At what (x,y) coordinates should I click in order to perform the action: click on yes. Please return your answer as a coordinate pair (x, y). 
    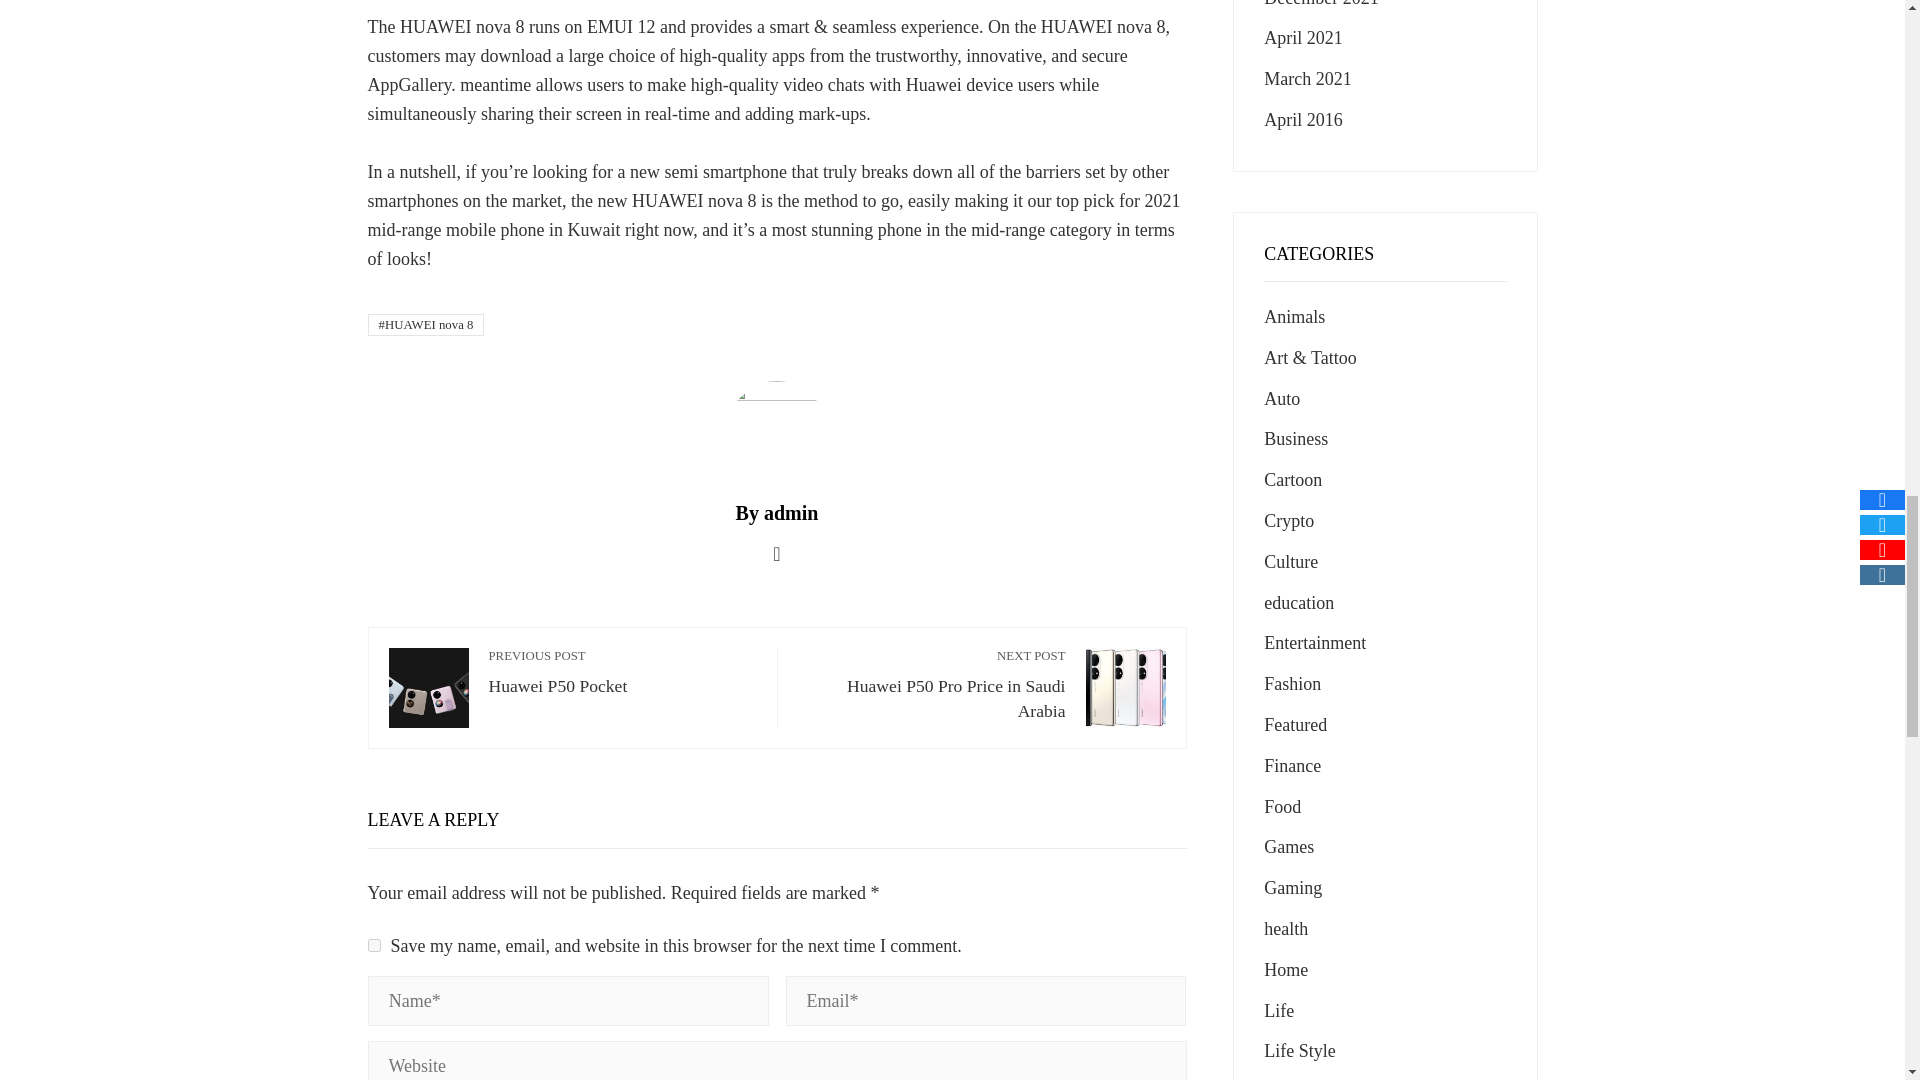
    Looking at the image, I should click on (426, 325).